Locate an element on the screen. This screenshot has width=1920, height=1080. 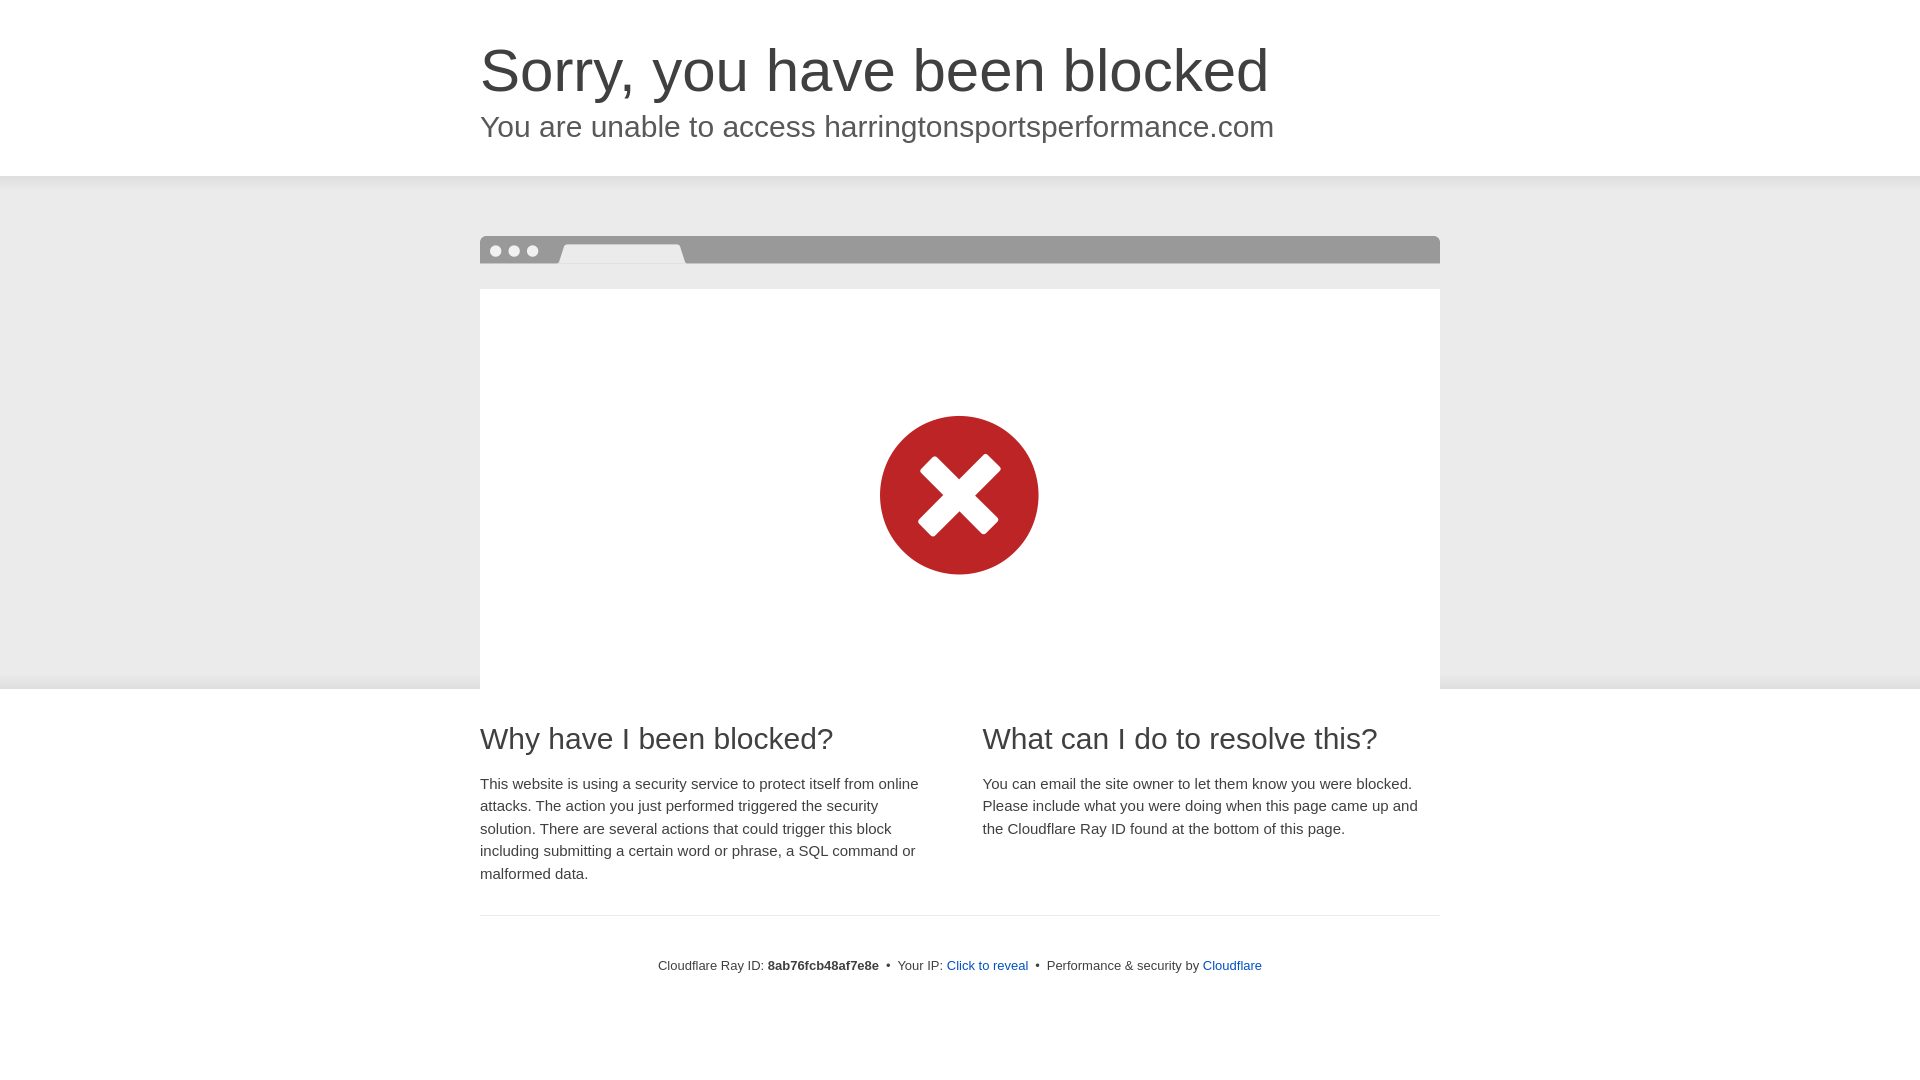
Cloudflare is located at coordinates (1232, 965).